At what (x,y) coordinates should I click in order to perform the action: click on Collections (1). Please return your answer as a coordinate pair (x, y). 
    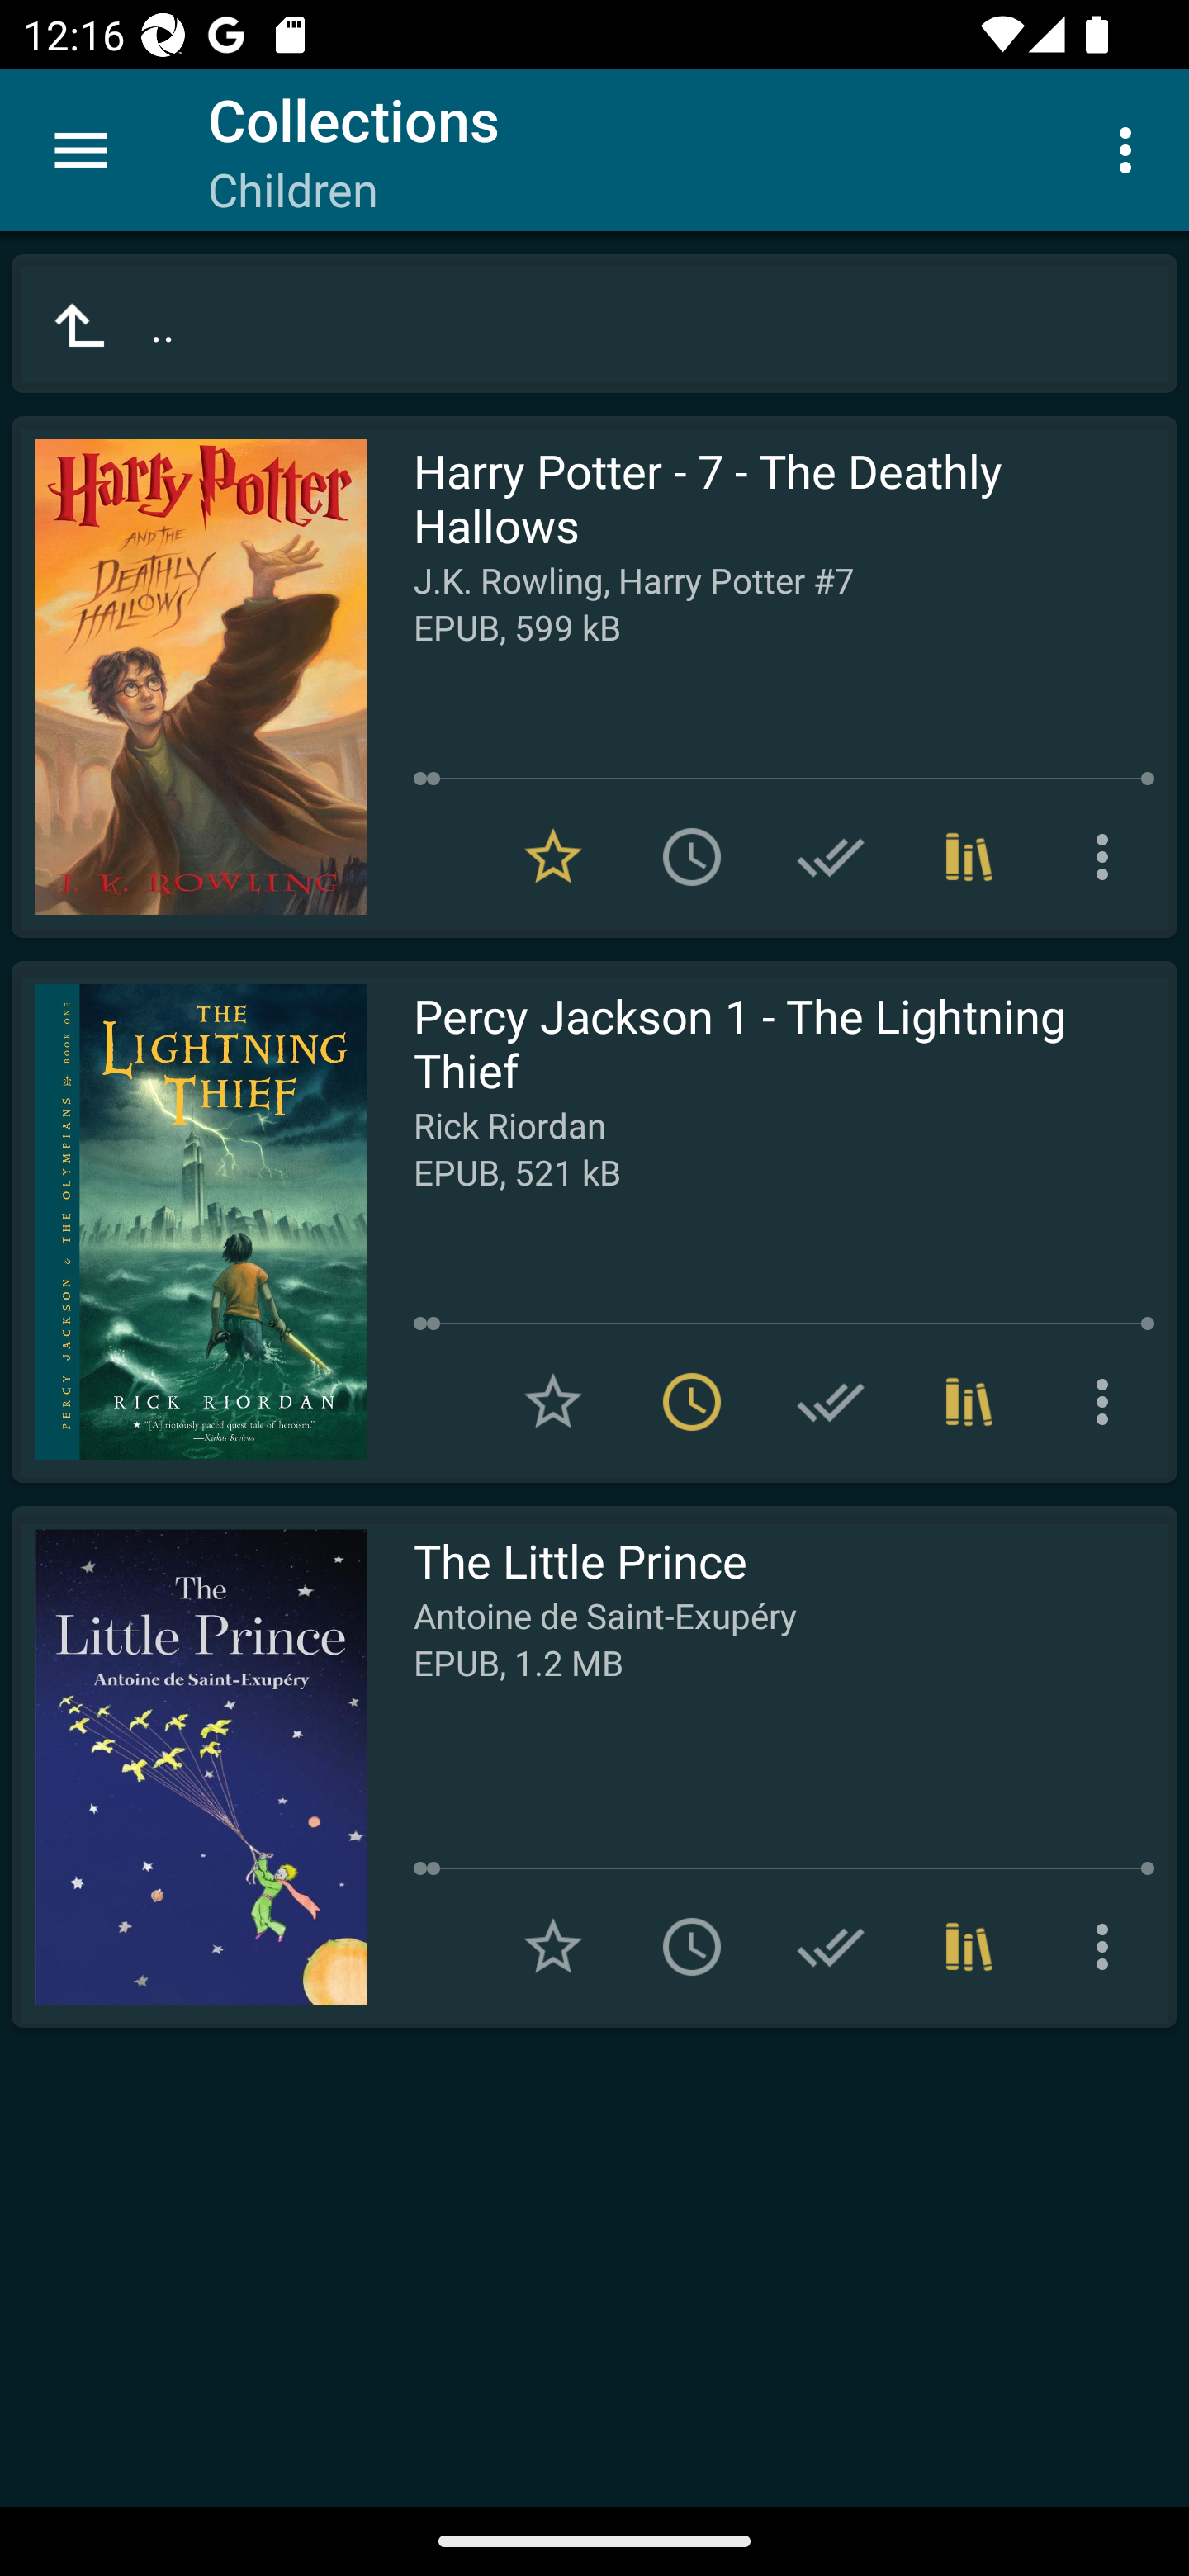
    Looking at the image, I should click on (969, 1947).